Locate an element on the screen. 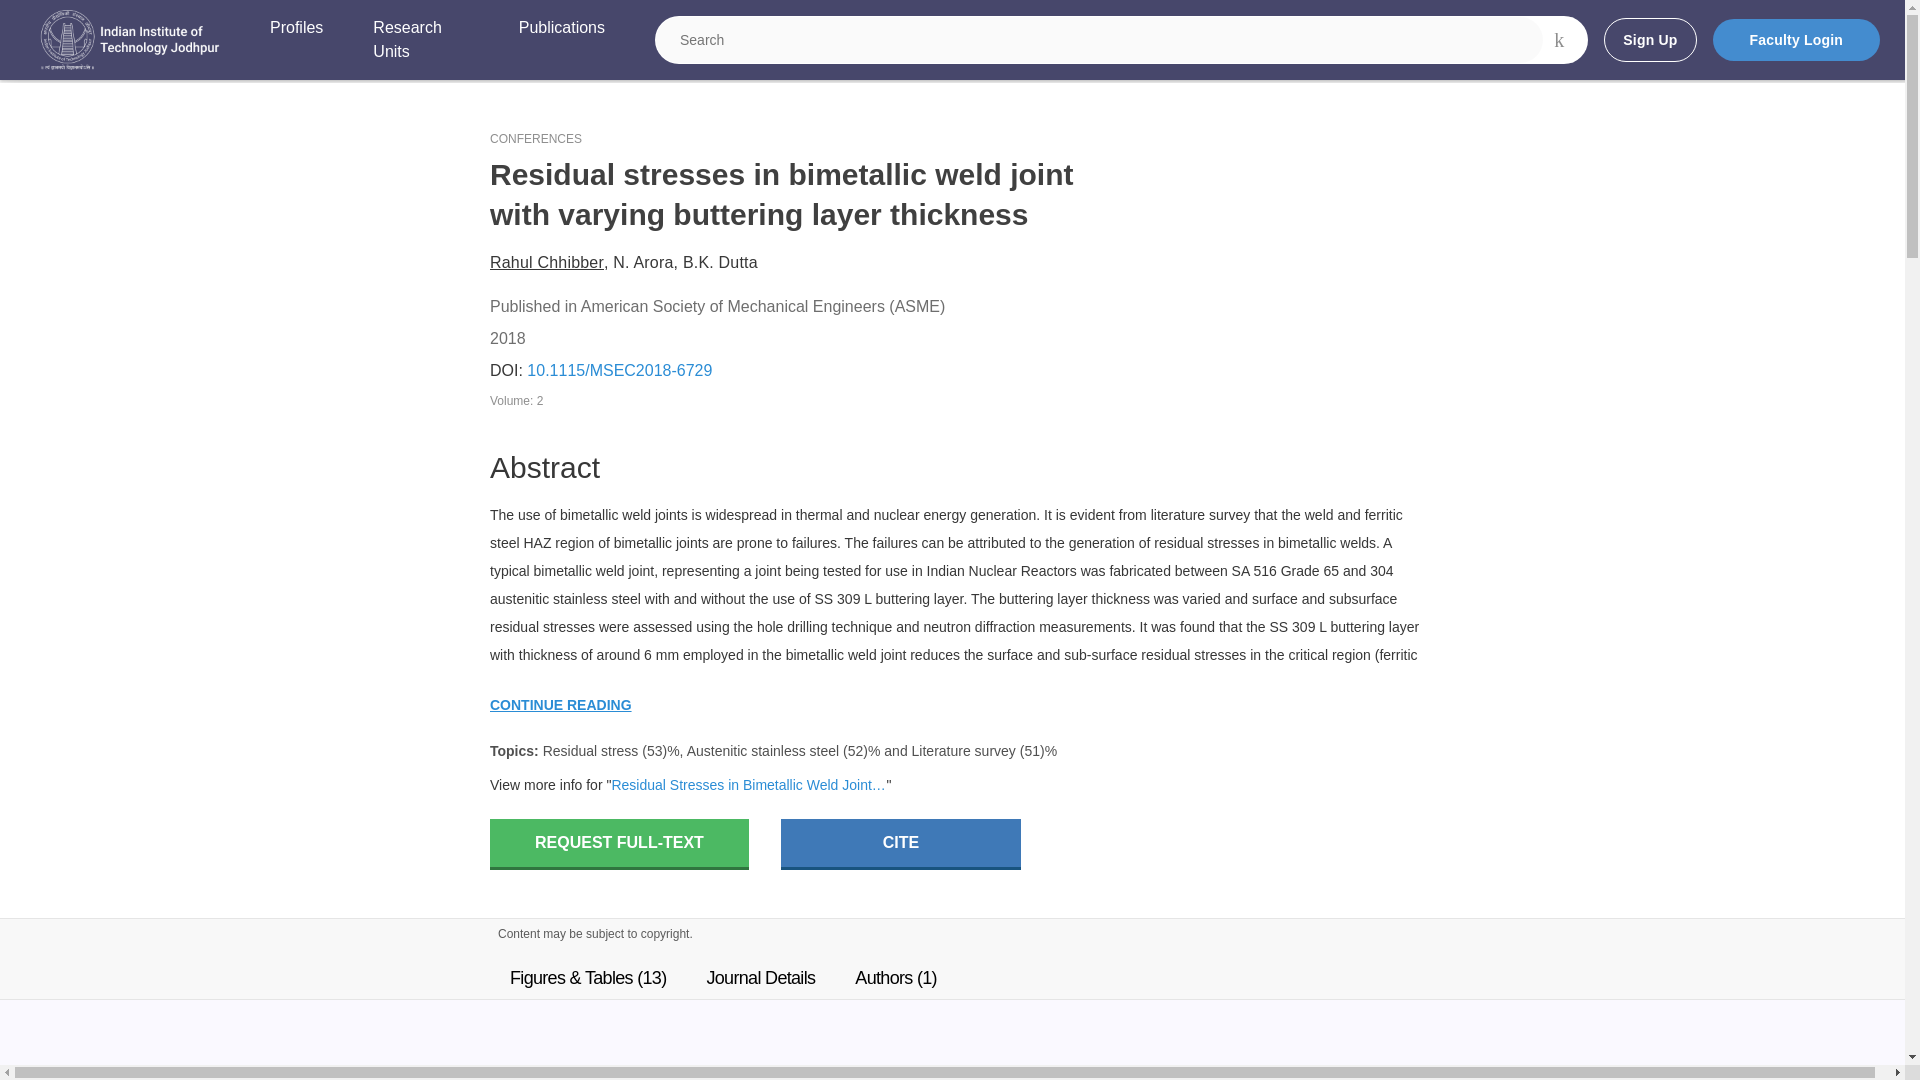 This screenshot has height=1080, width=1920. Austenitic stainless steel is located at coordinates (764, 751).